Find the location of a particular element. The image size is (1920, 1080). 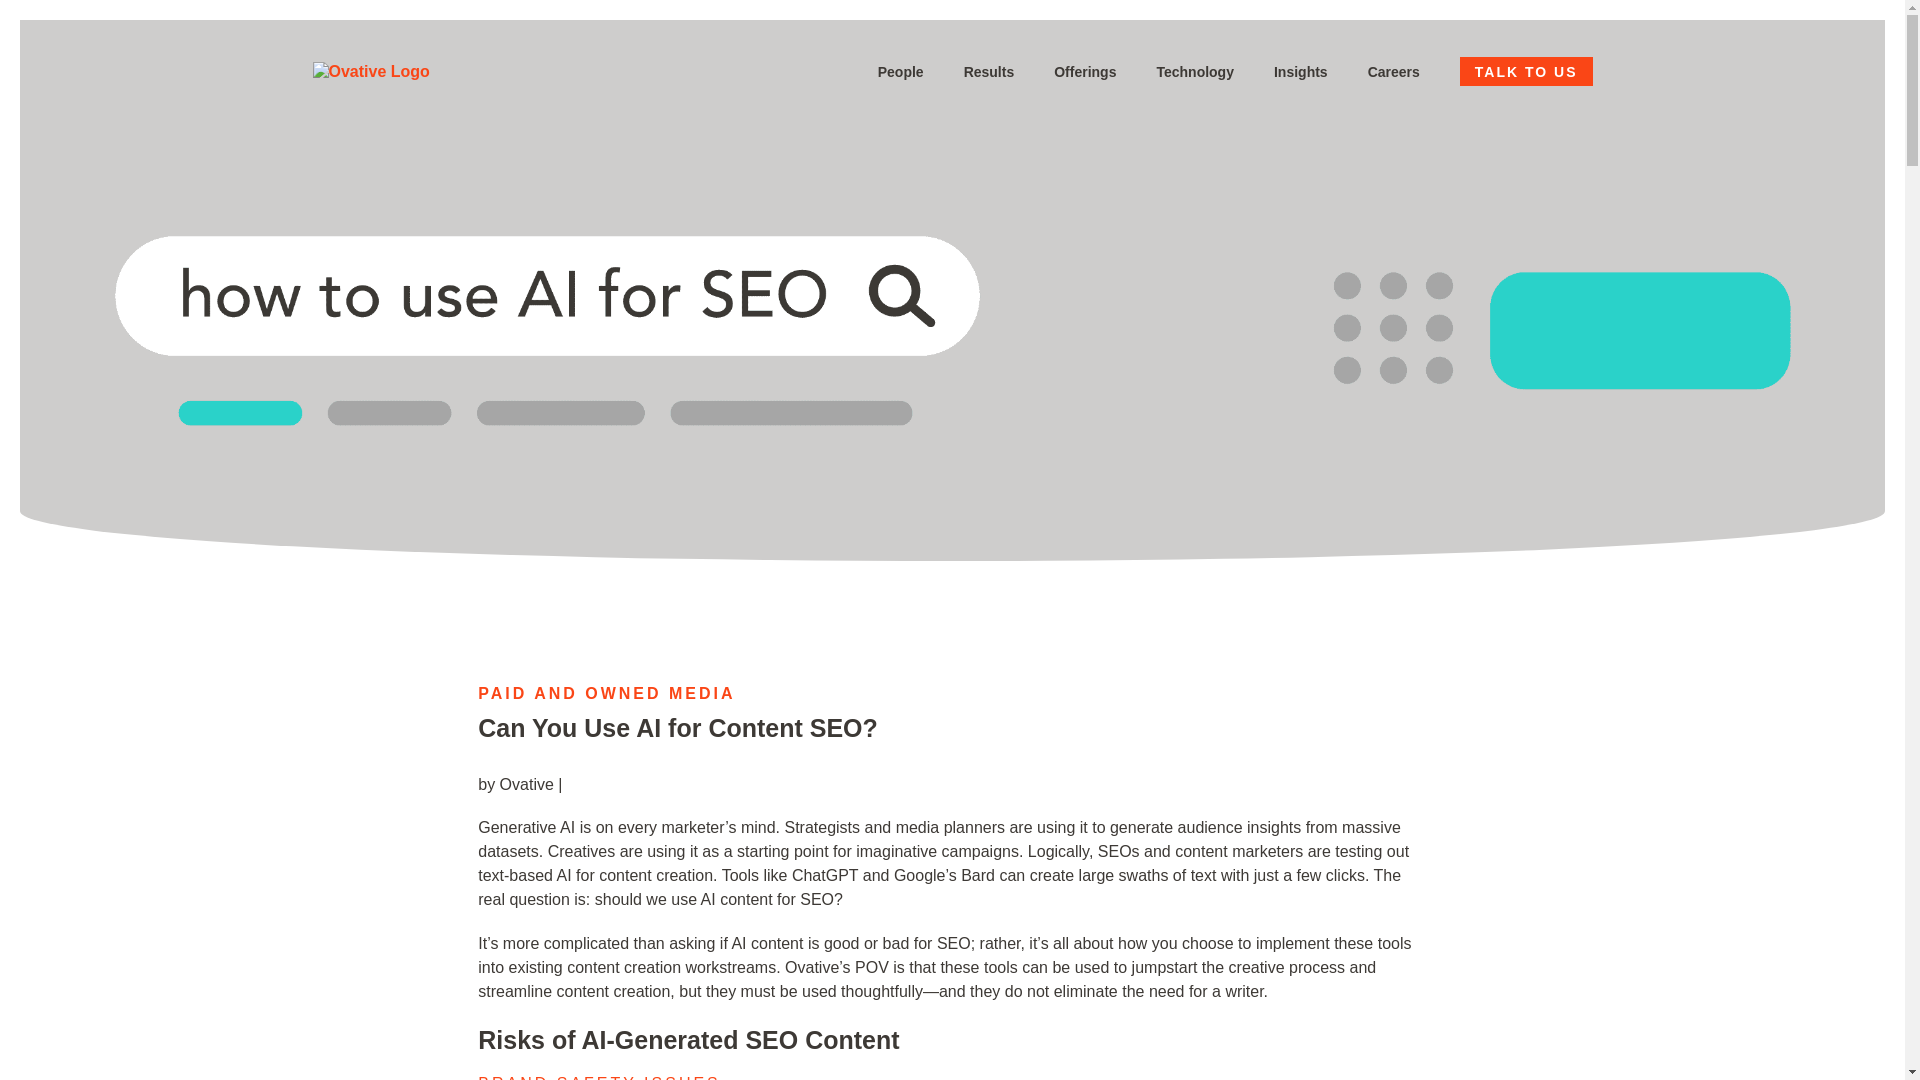

Ovative Home is located at coordinates (370, 72).